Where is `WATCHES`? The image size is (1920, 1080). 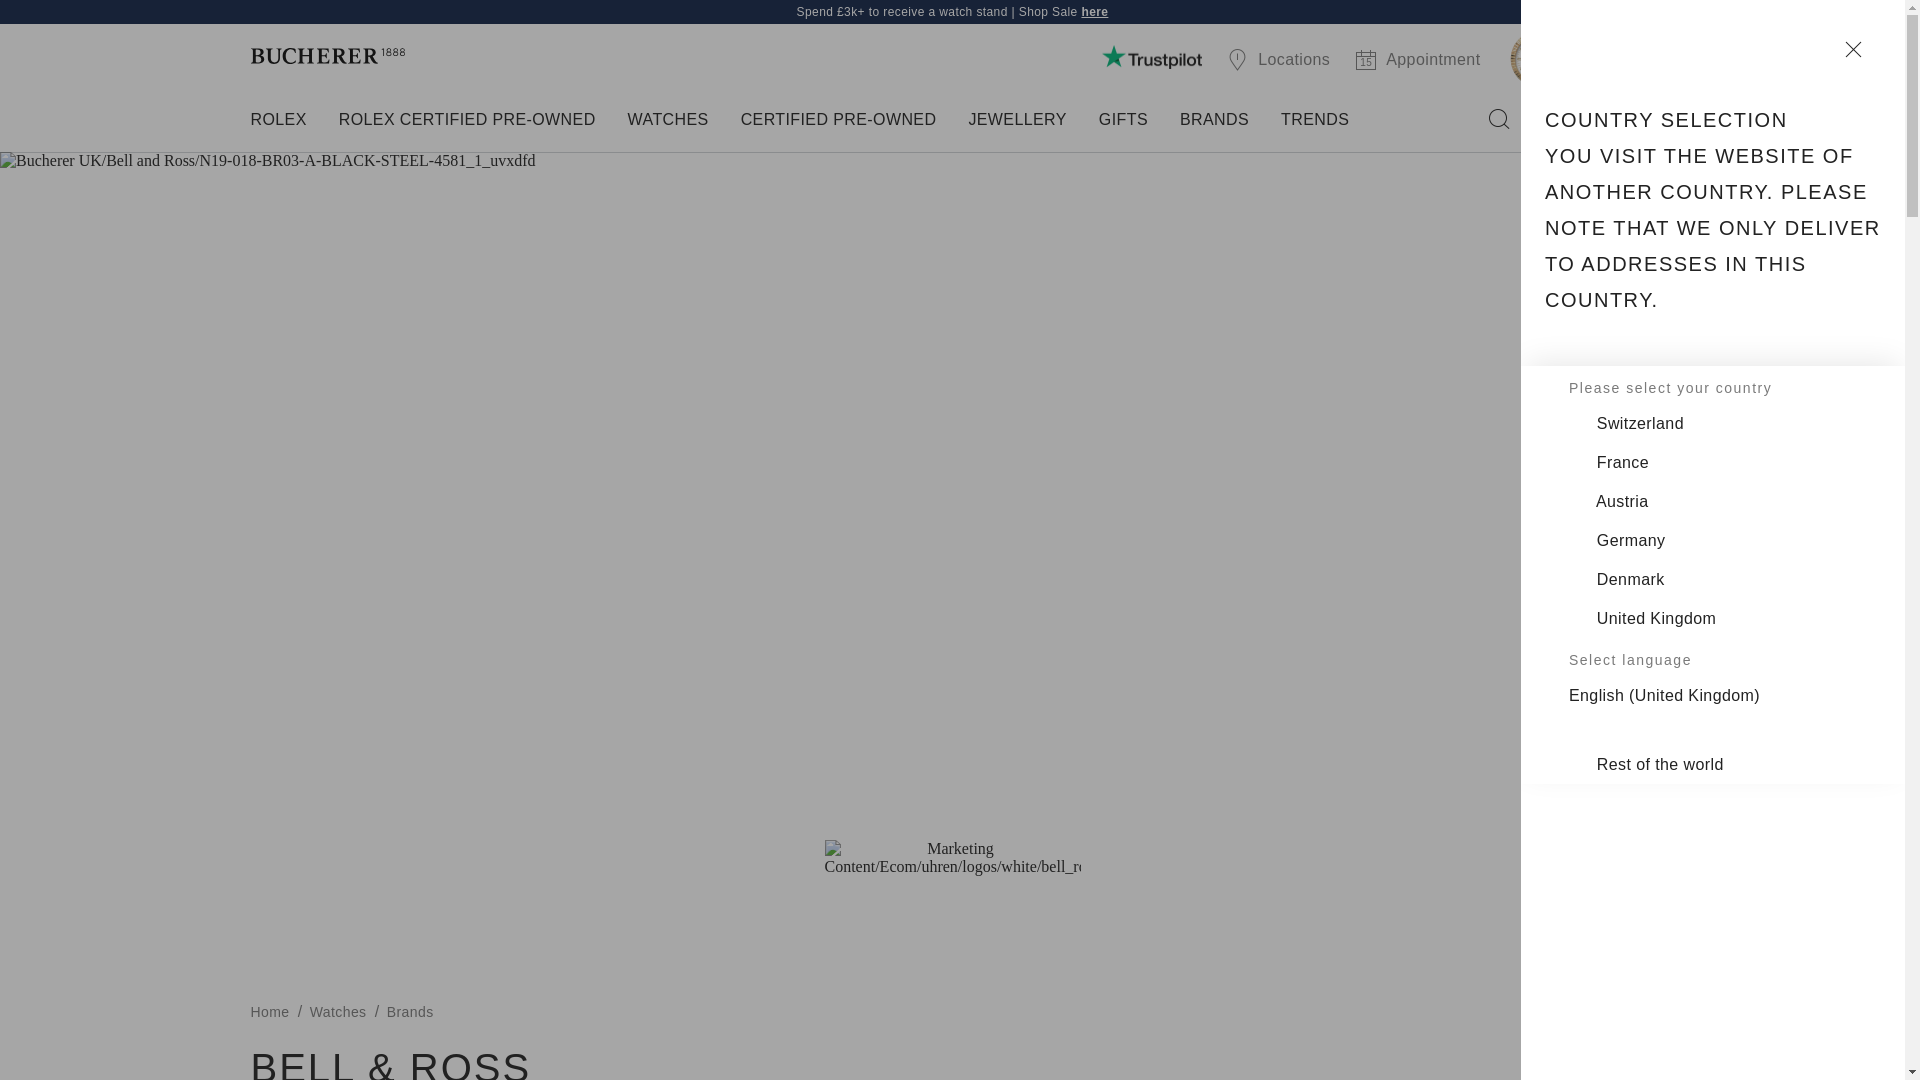
WATCHES is located at coordinates (668, 120).